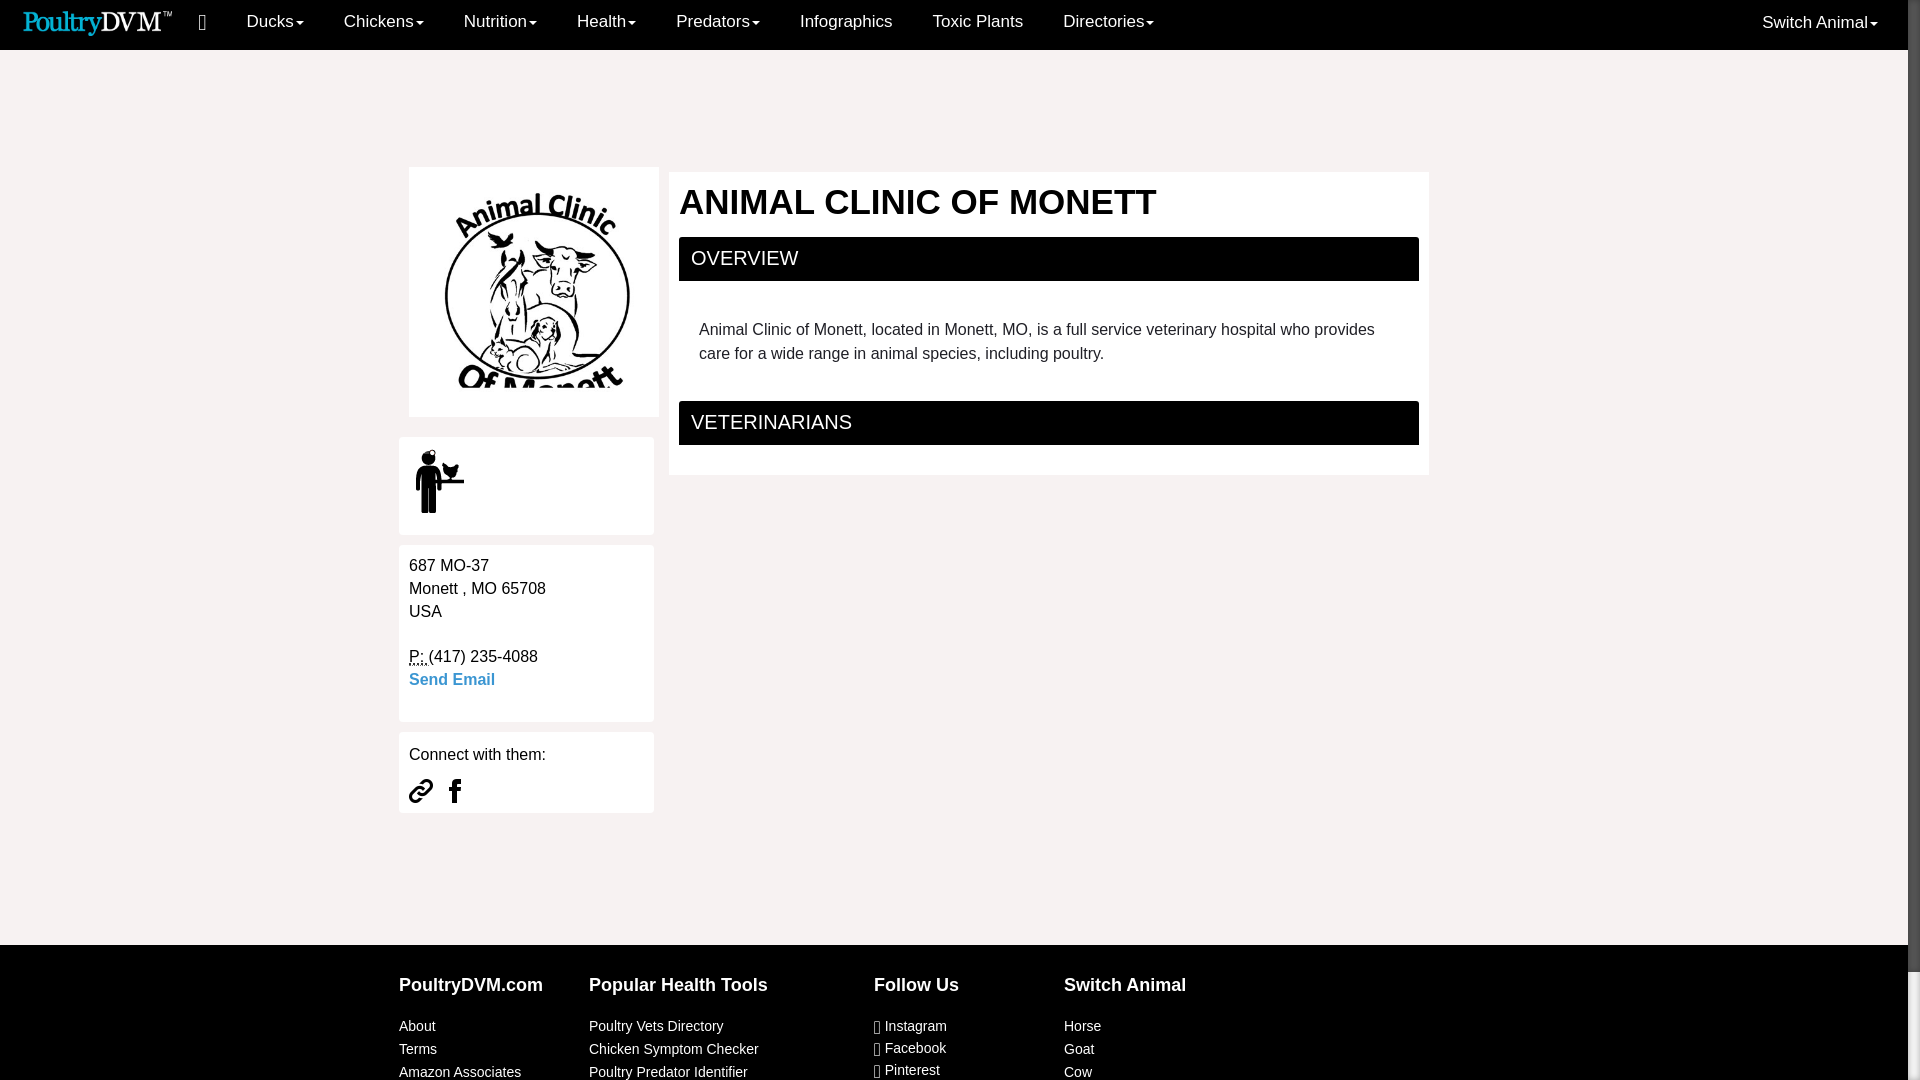  I want to click on Toxic Plants, so click(978, 22).